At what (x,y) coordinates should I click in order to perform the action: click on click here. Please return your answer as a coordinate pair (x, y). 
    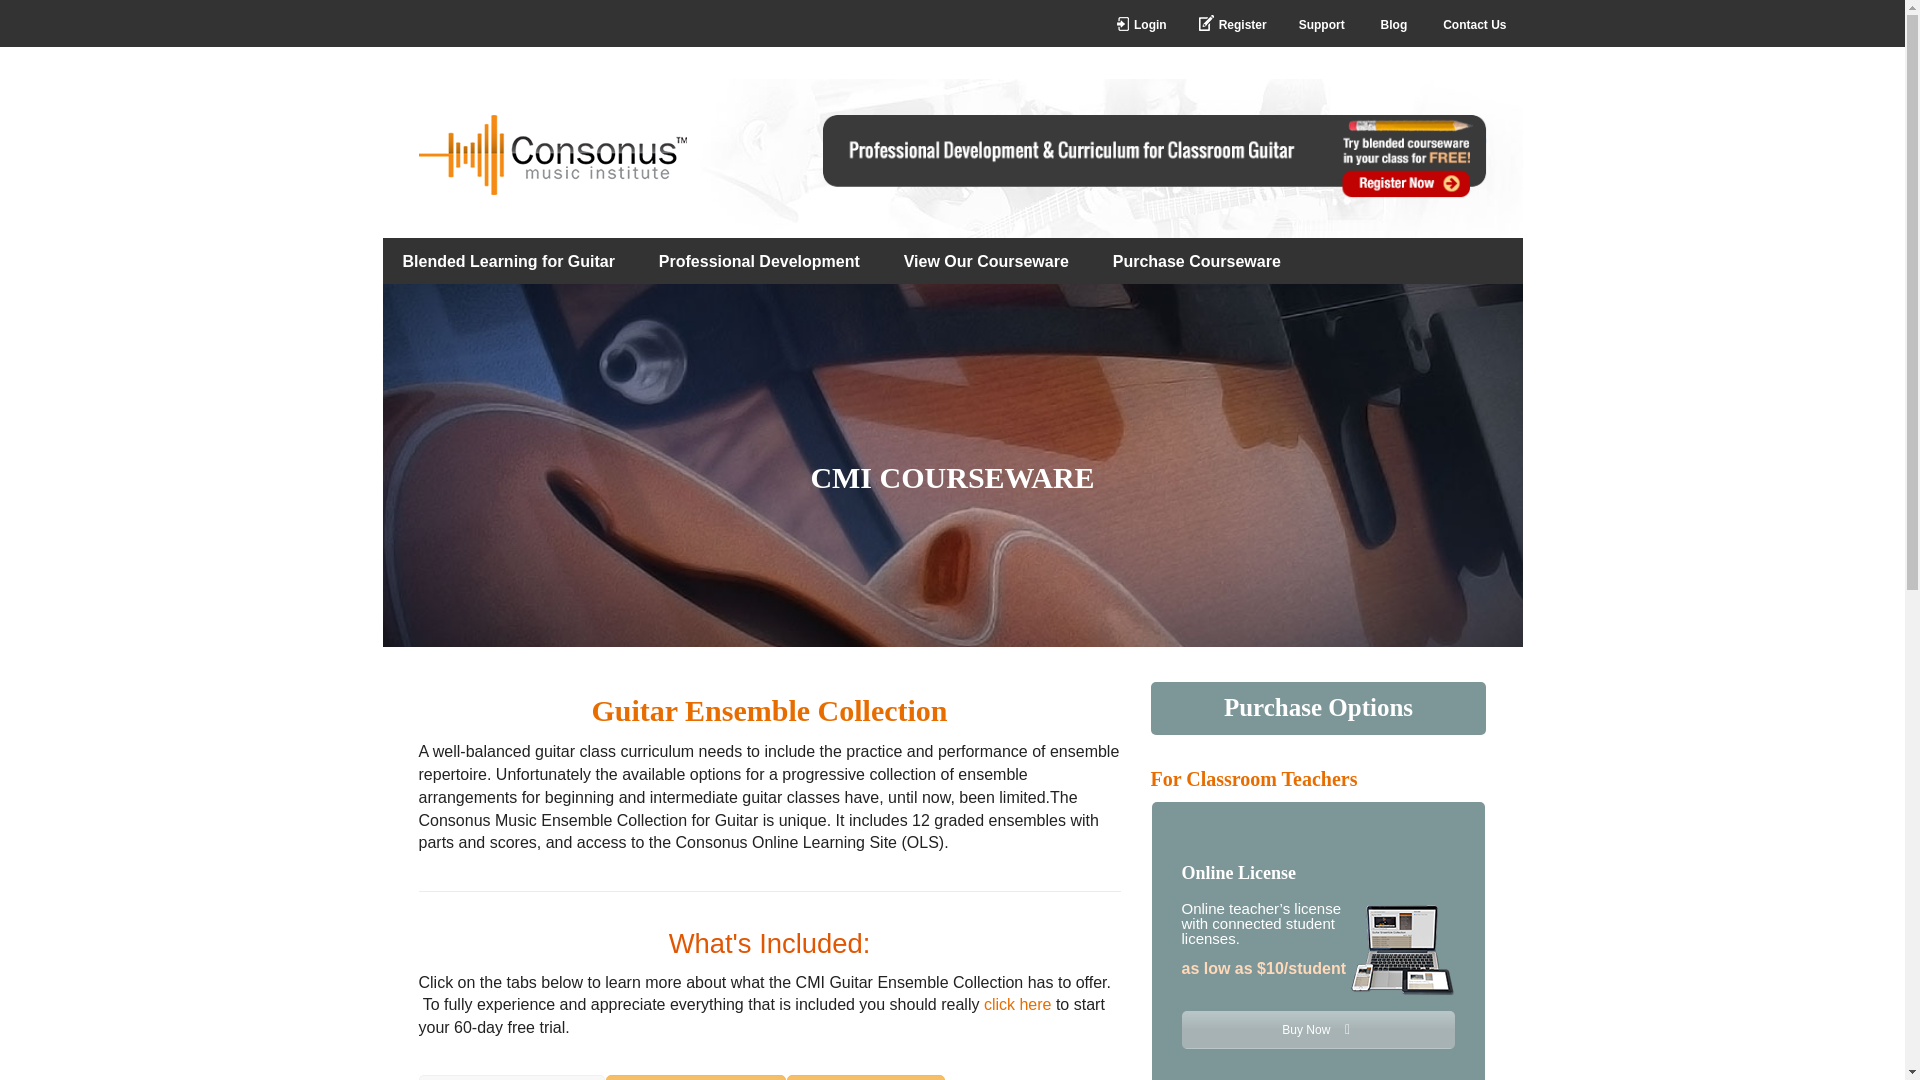
    Looking at the image, I should click on (1018, 1004).